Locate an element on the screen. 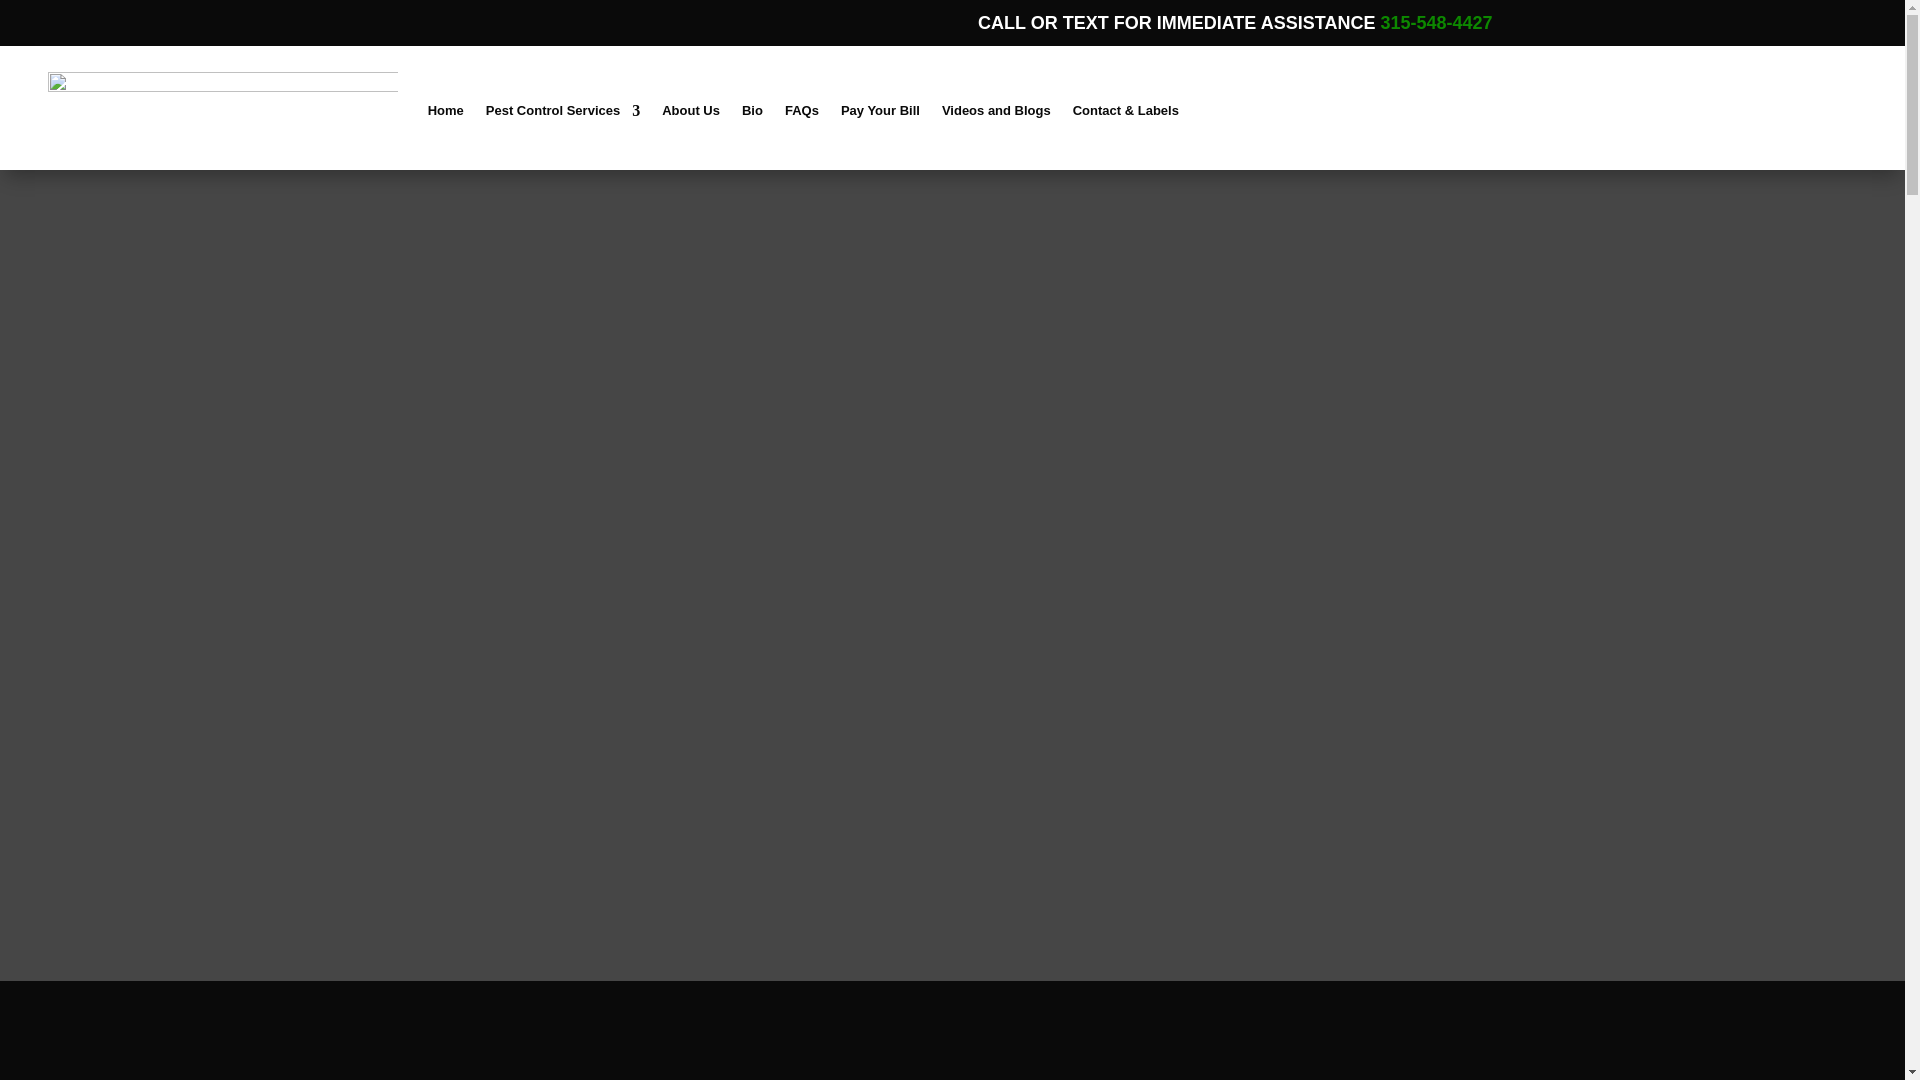  Pay Your Bill is located at coordinates (880, 111).